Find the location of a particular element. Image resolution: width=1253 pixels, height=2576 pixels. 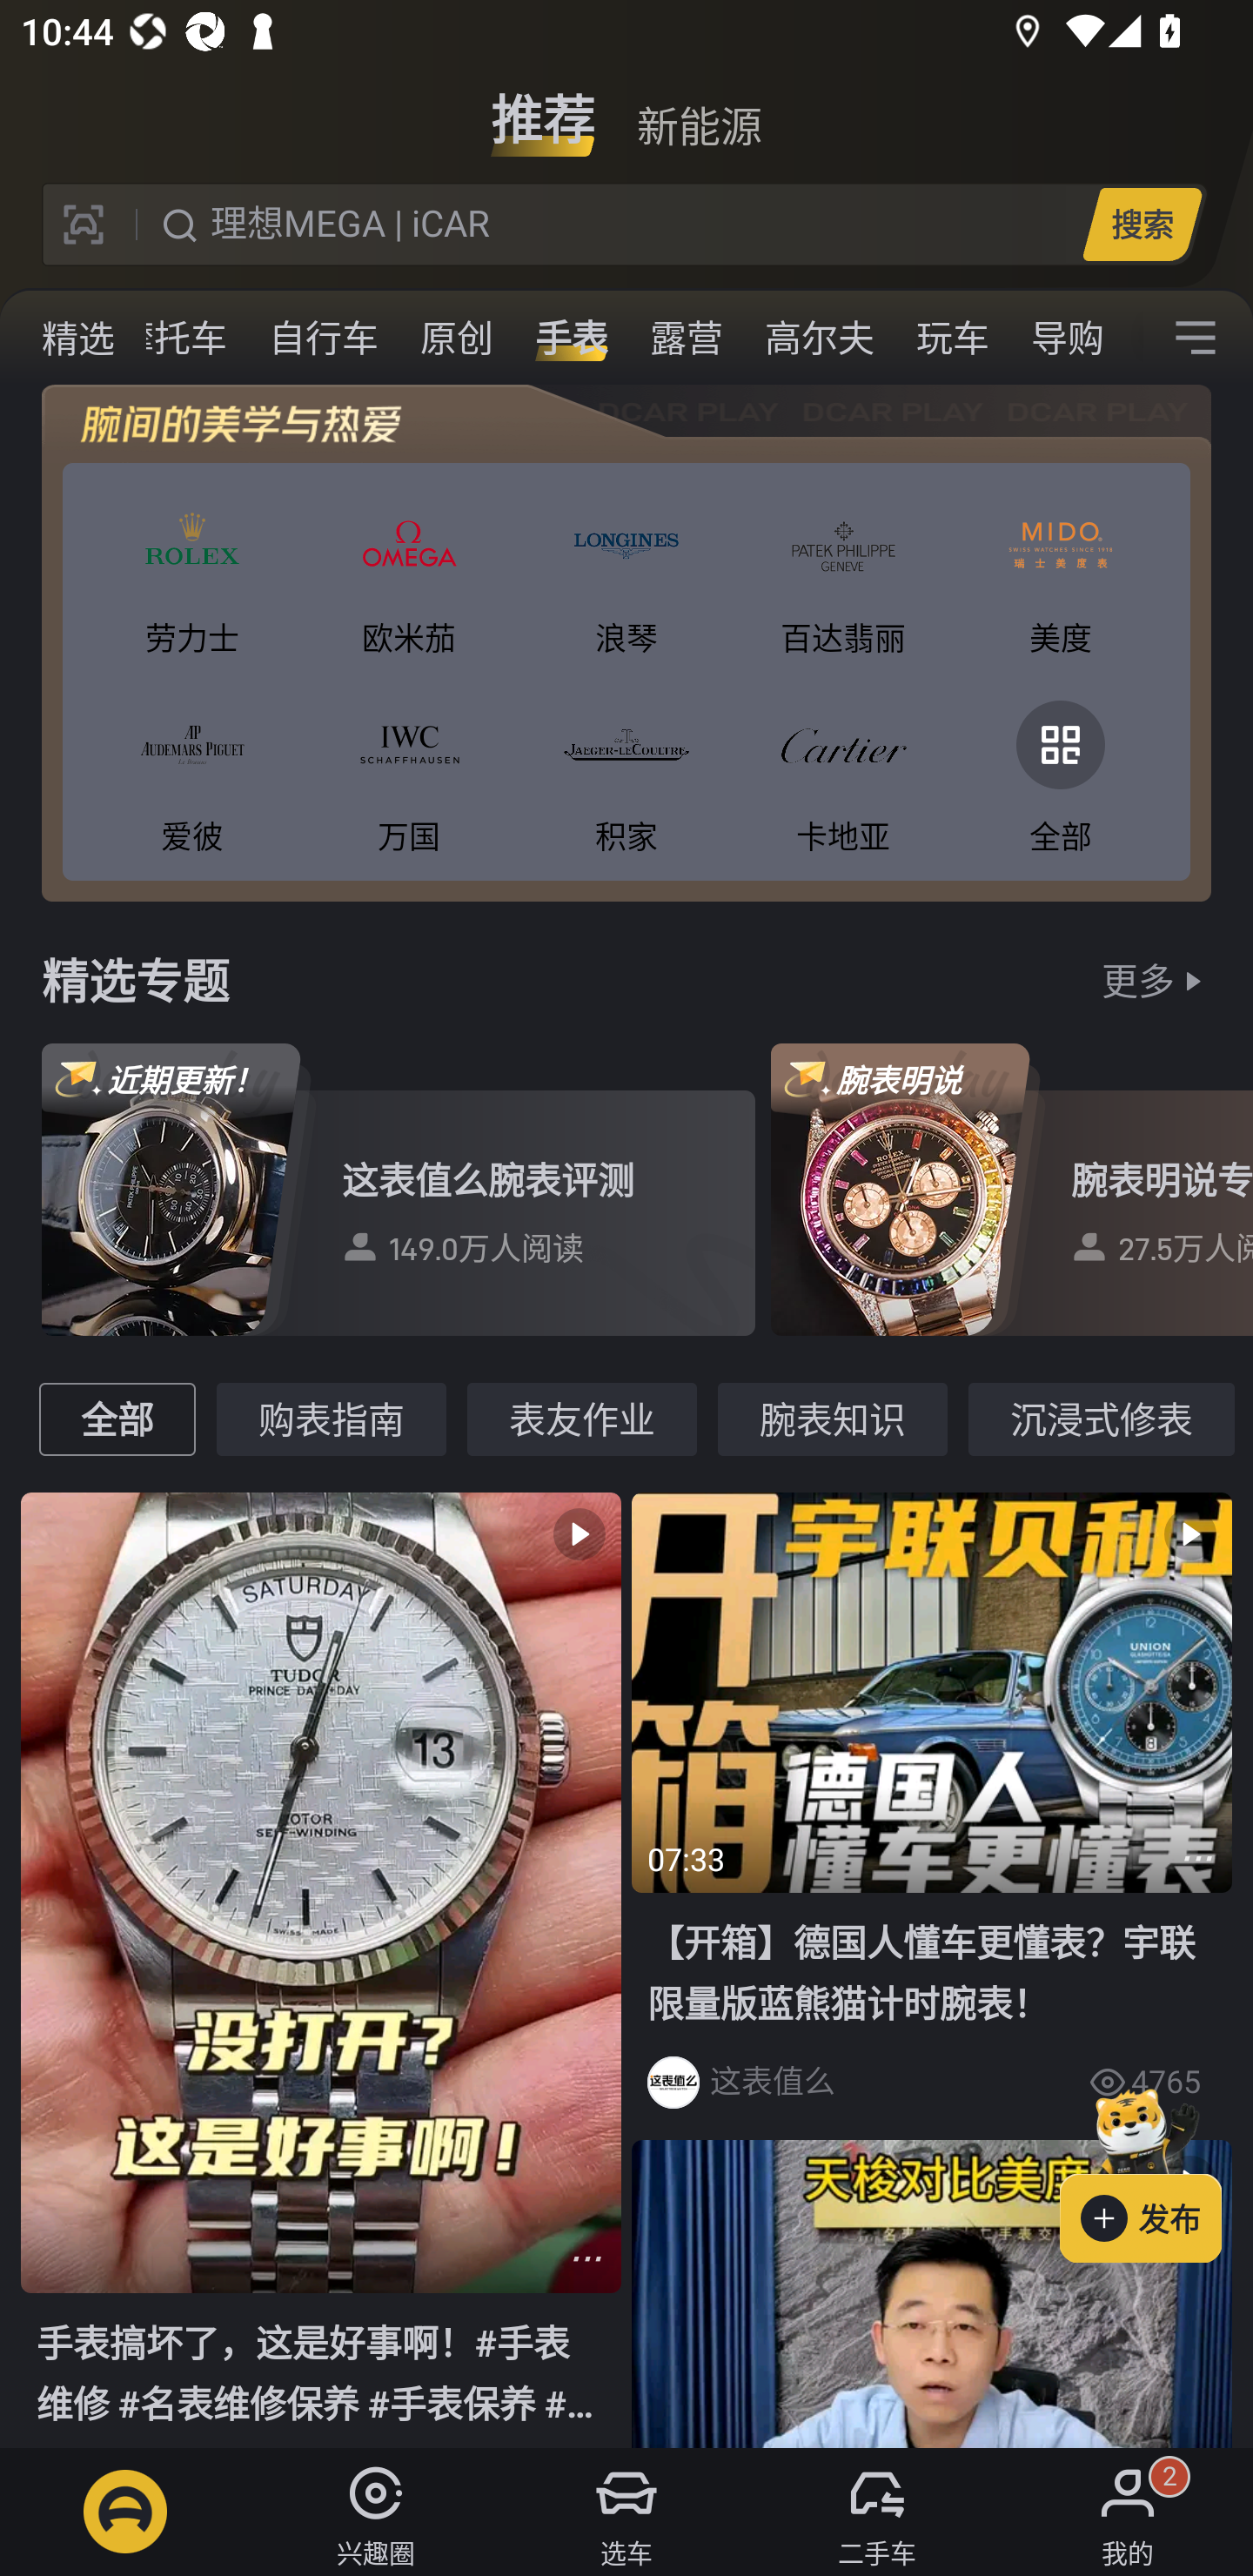

腕表明说 腕表明说专业评测  27.5万人阅读 is located at coordinates (1011, 1190).